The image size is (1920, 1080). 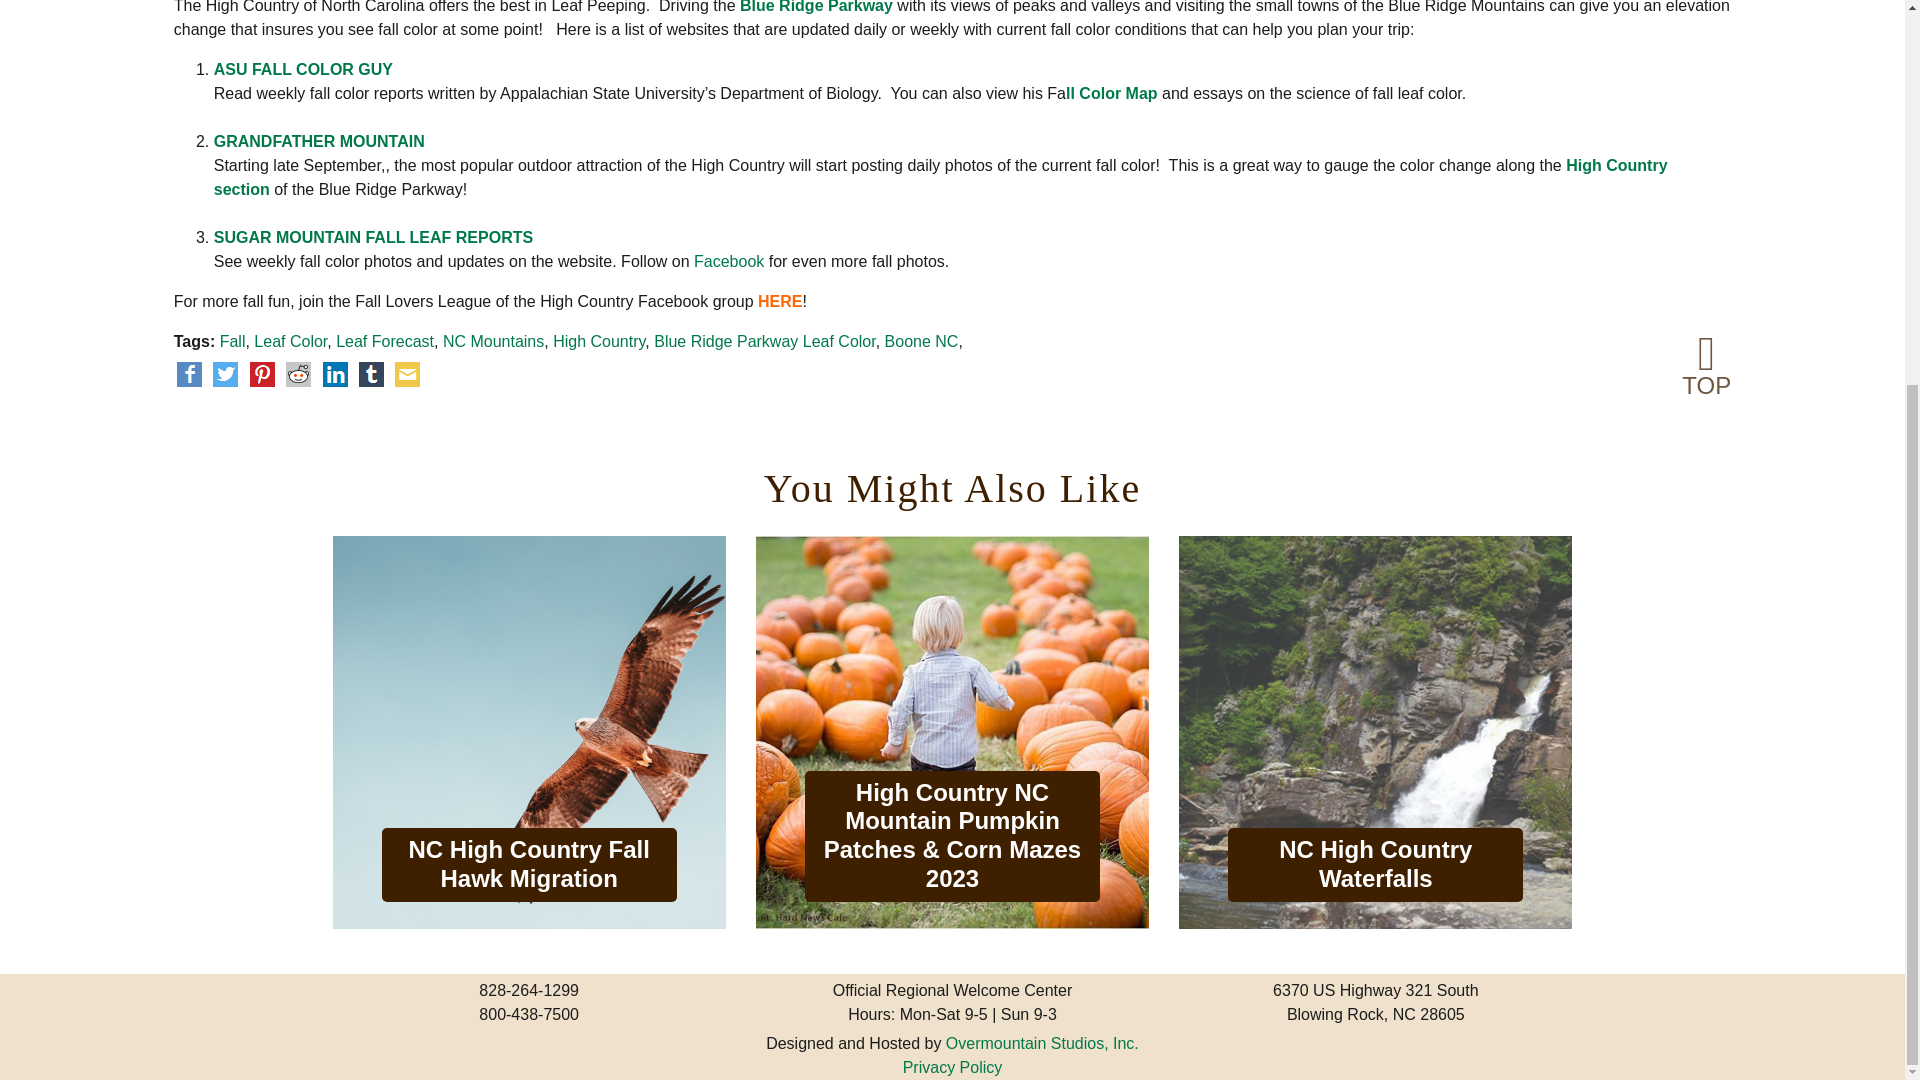 I want to click on HERE, so click(x=780, y=300).